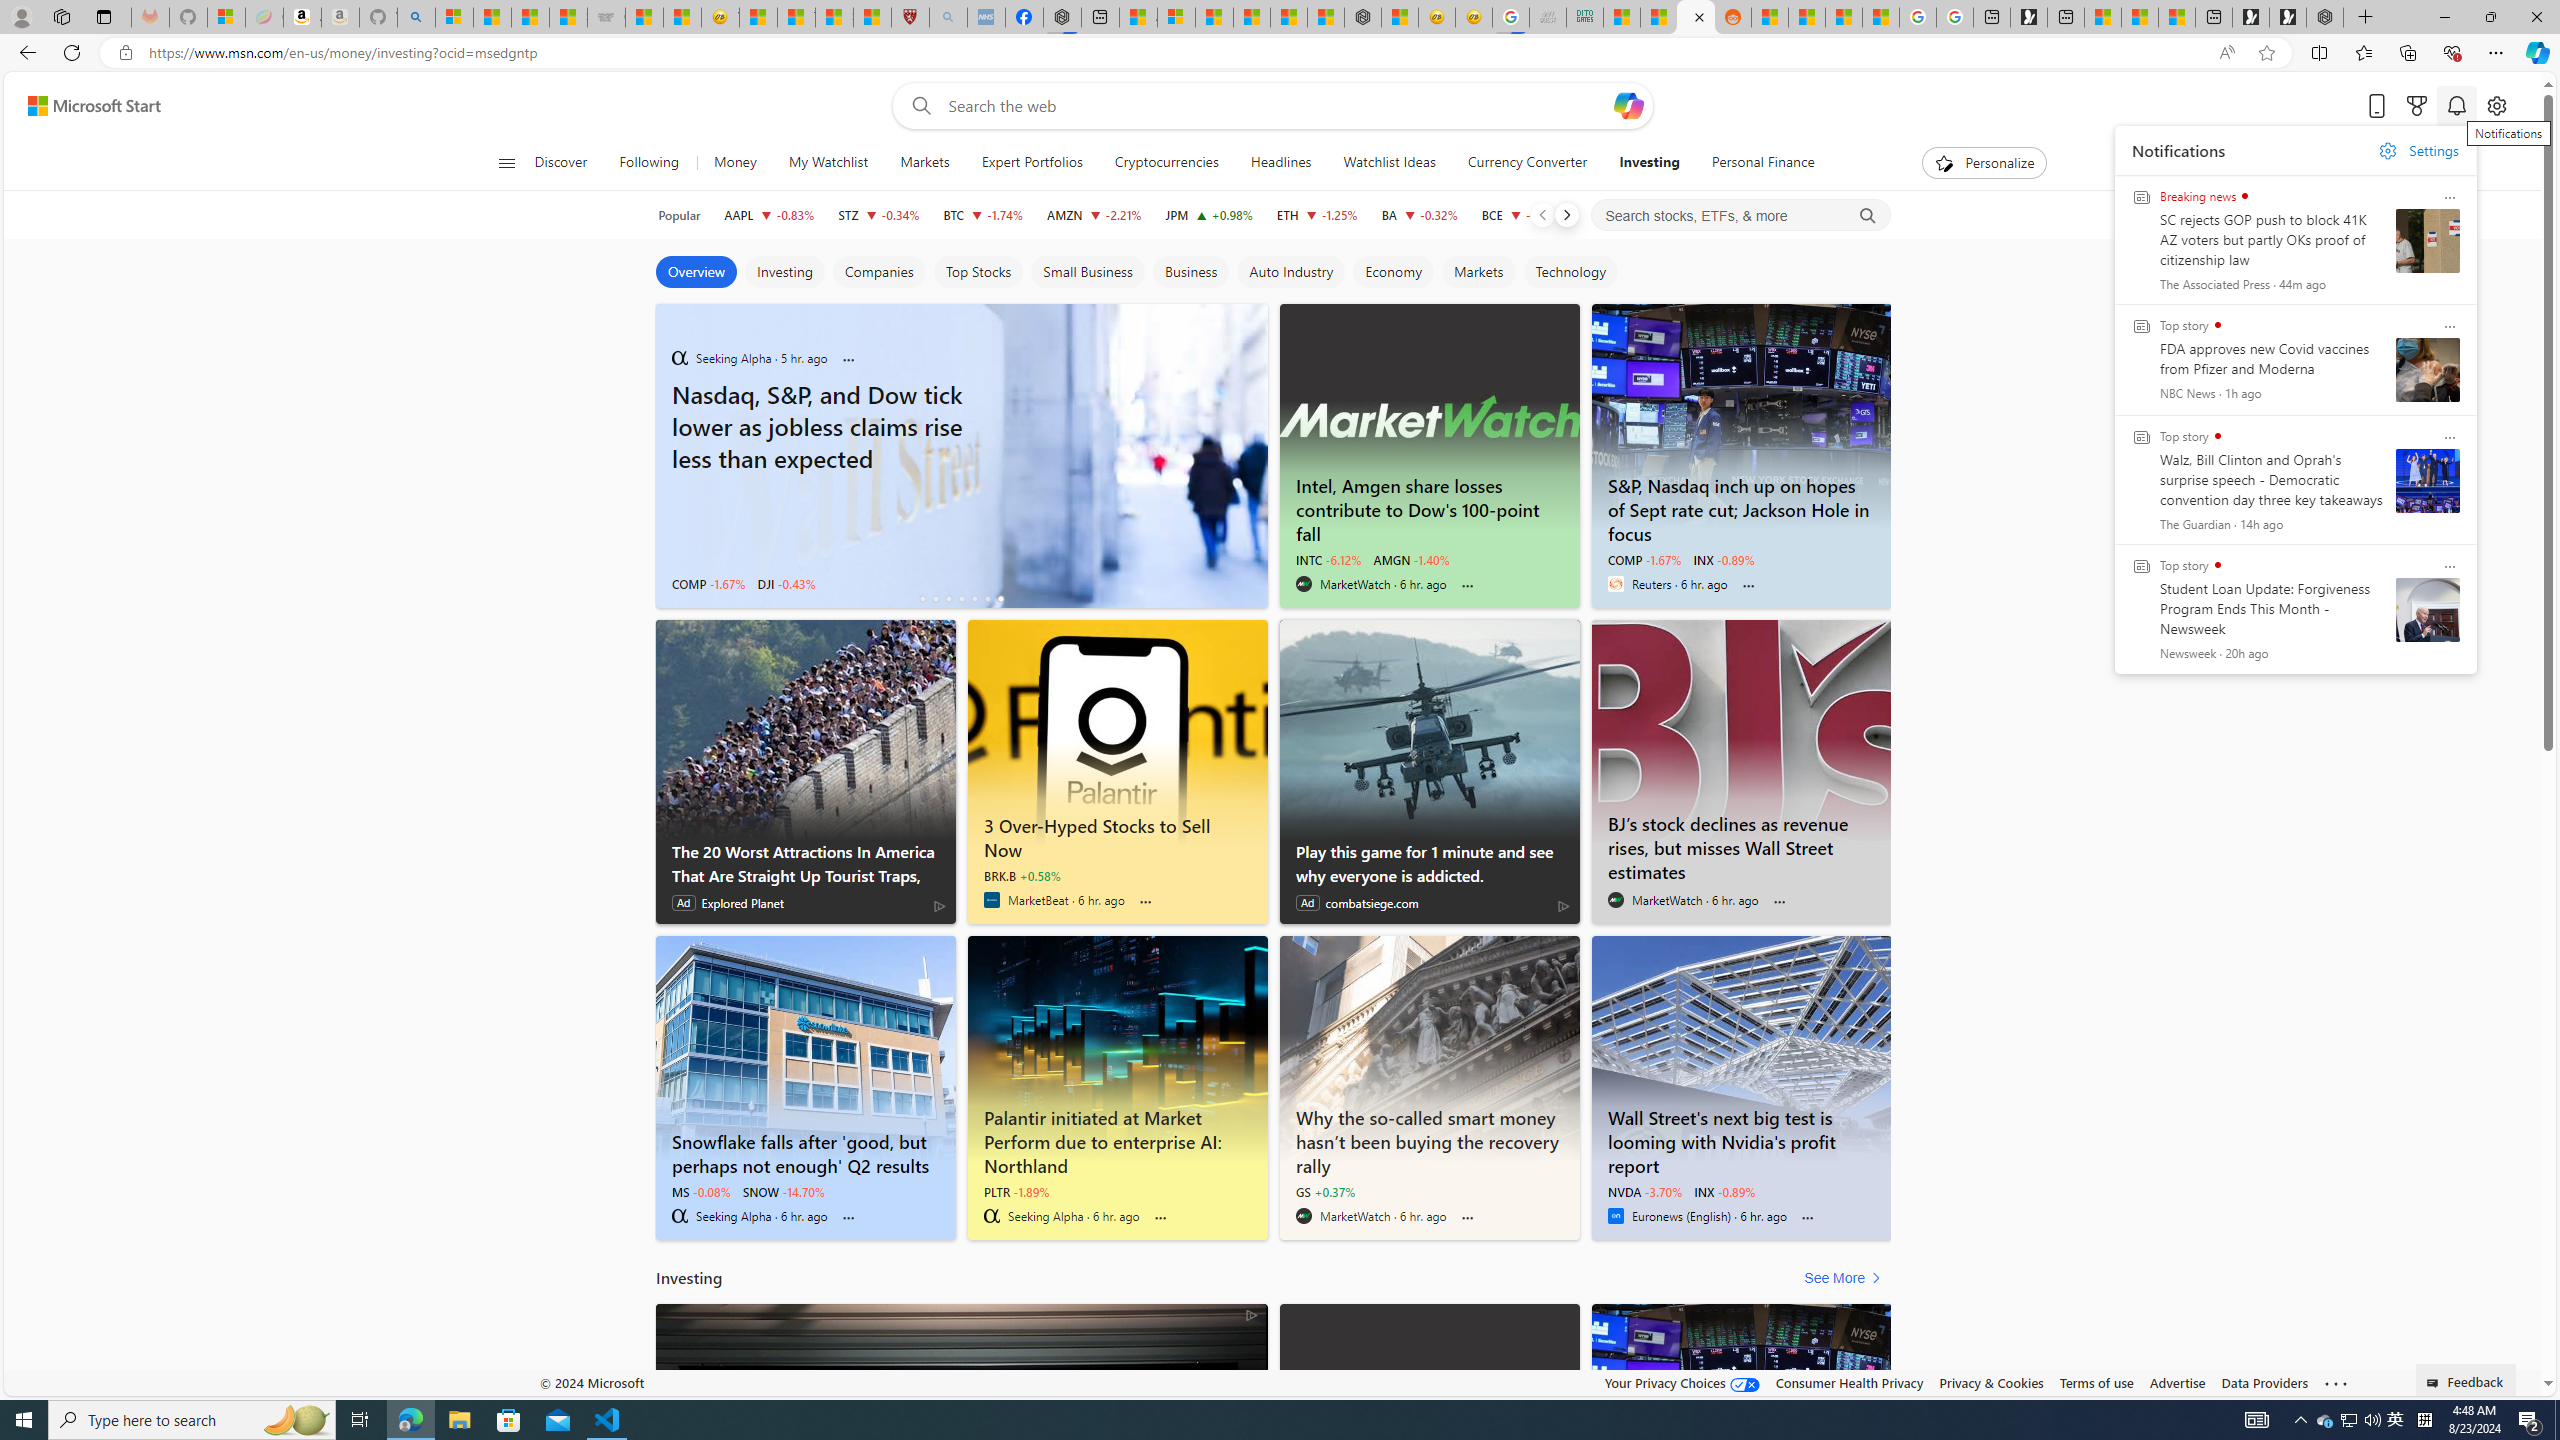 This screenshot has width=2560, height=1440. What do you see at coordinates (82, 106) in the screenshot?
I see `Skip to footer` at bounding box center [82, 106].